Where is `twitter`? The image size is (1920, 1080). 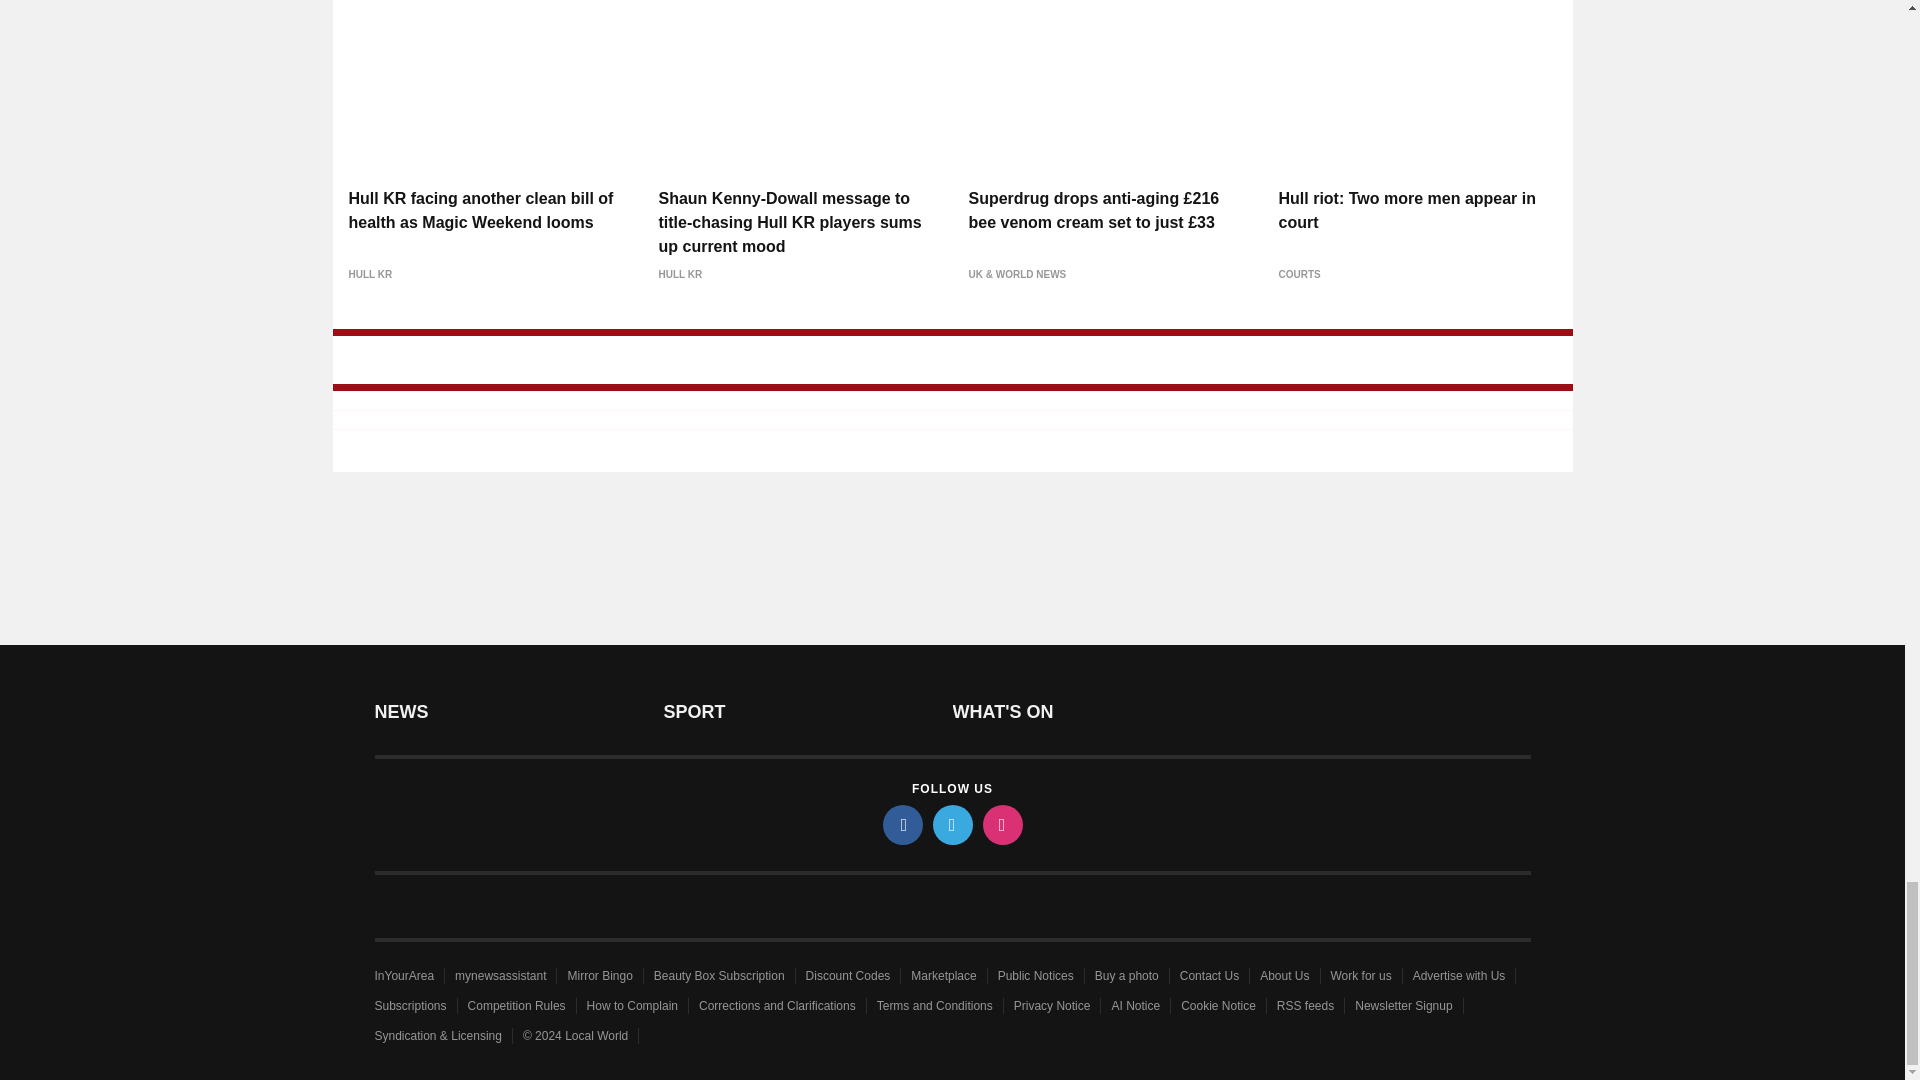
twitter is located at coordinates (951, 824).